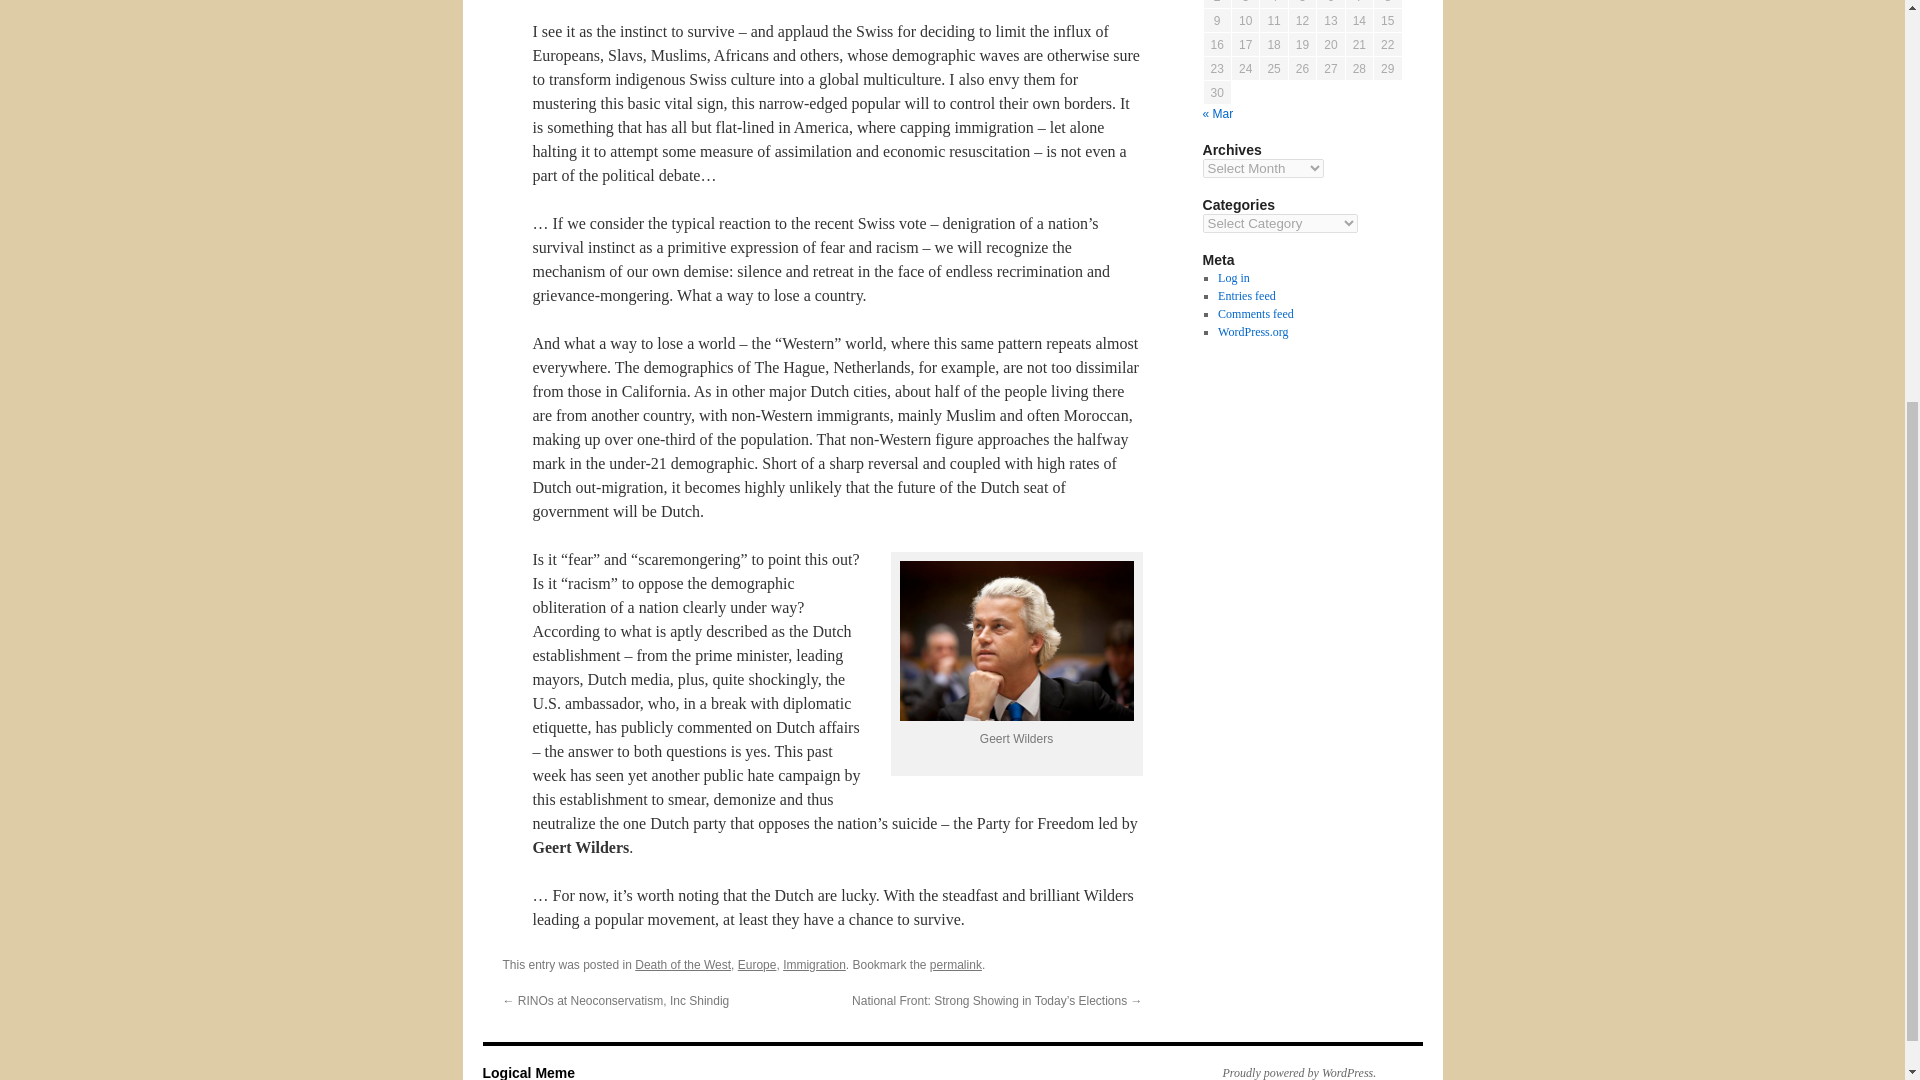  What do you see at coordinates (814, 964) in the screenshot?
I see `Immigration` at bounding box center [814, 964].